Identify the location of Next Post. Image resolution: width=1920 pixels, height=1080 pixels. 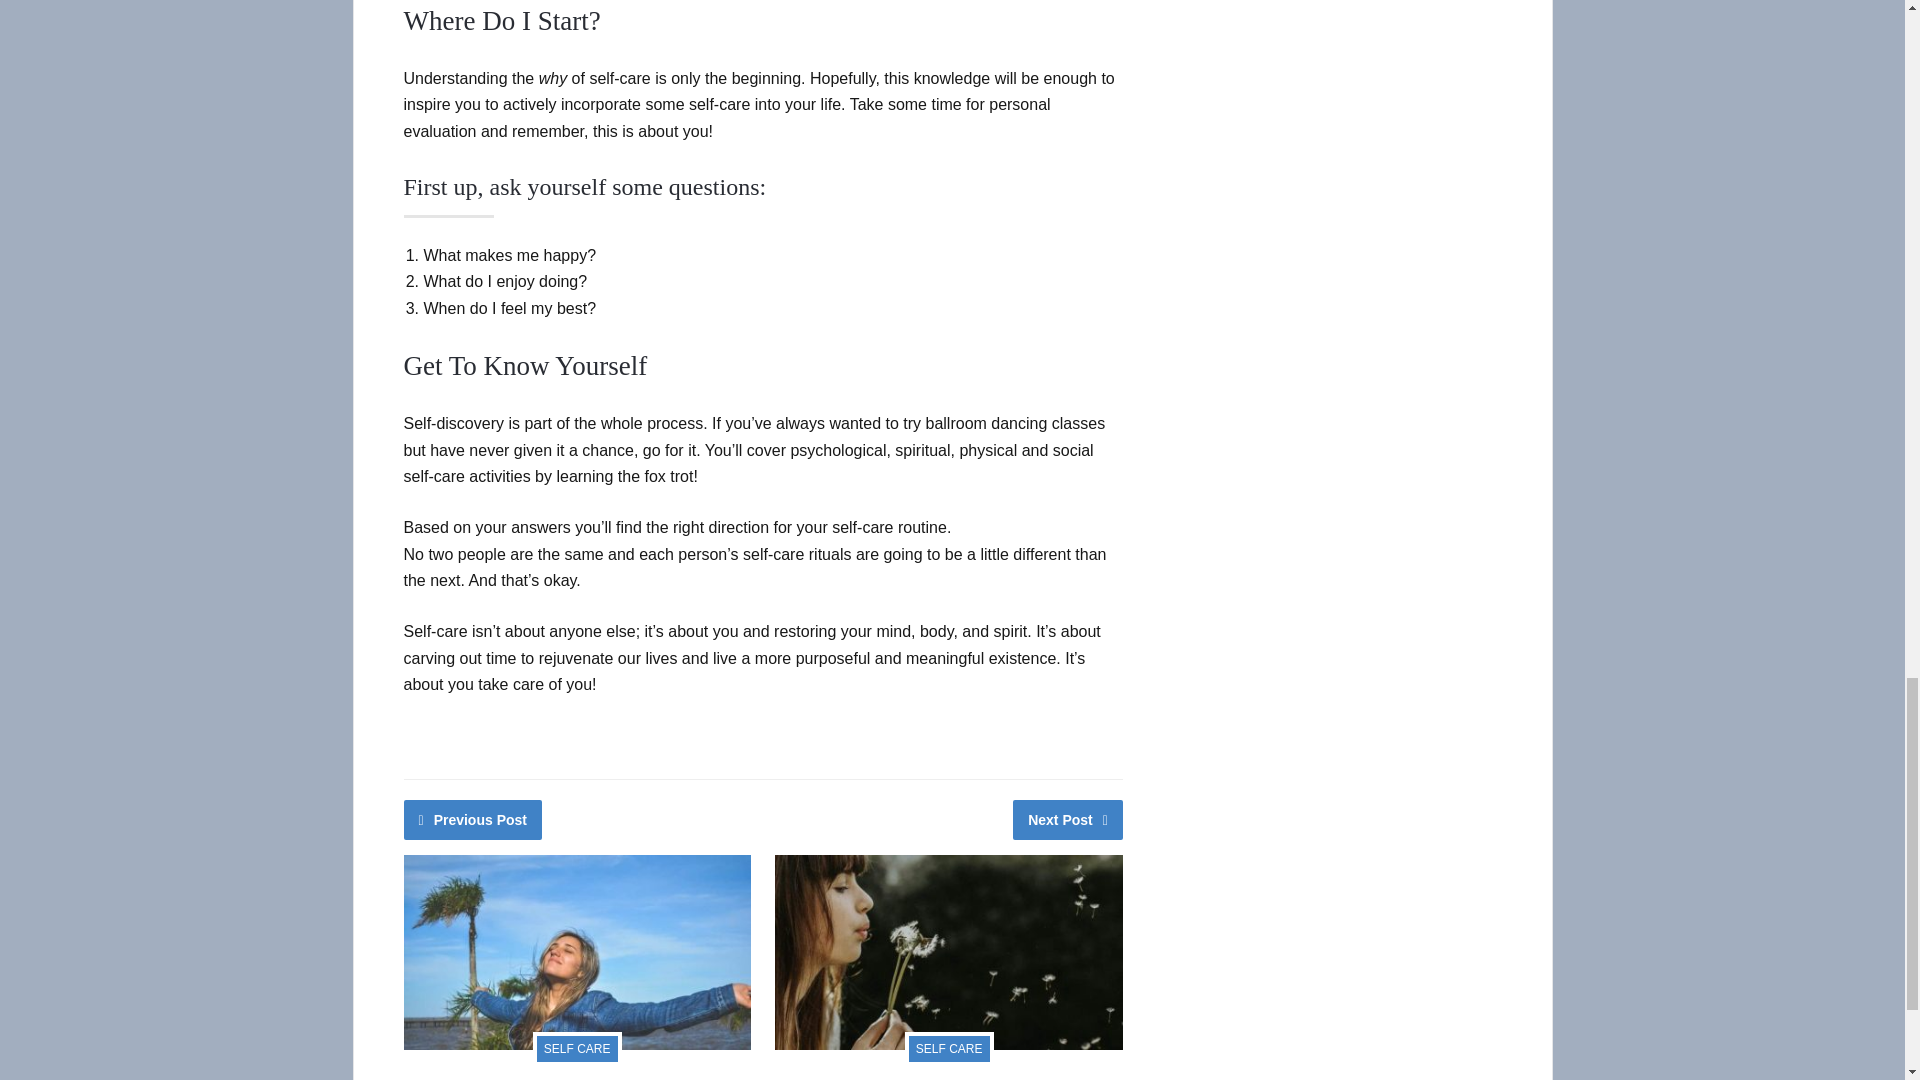
(1068, 820).